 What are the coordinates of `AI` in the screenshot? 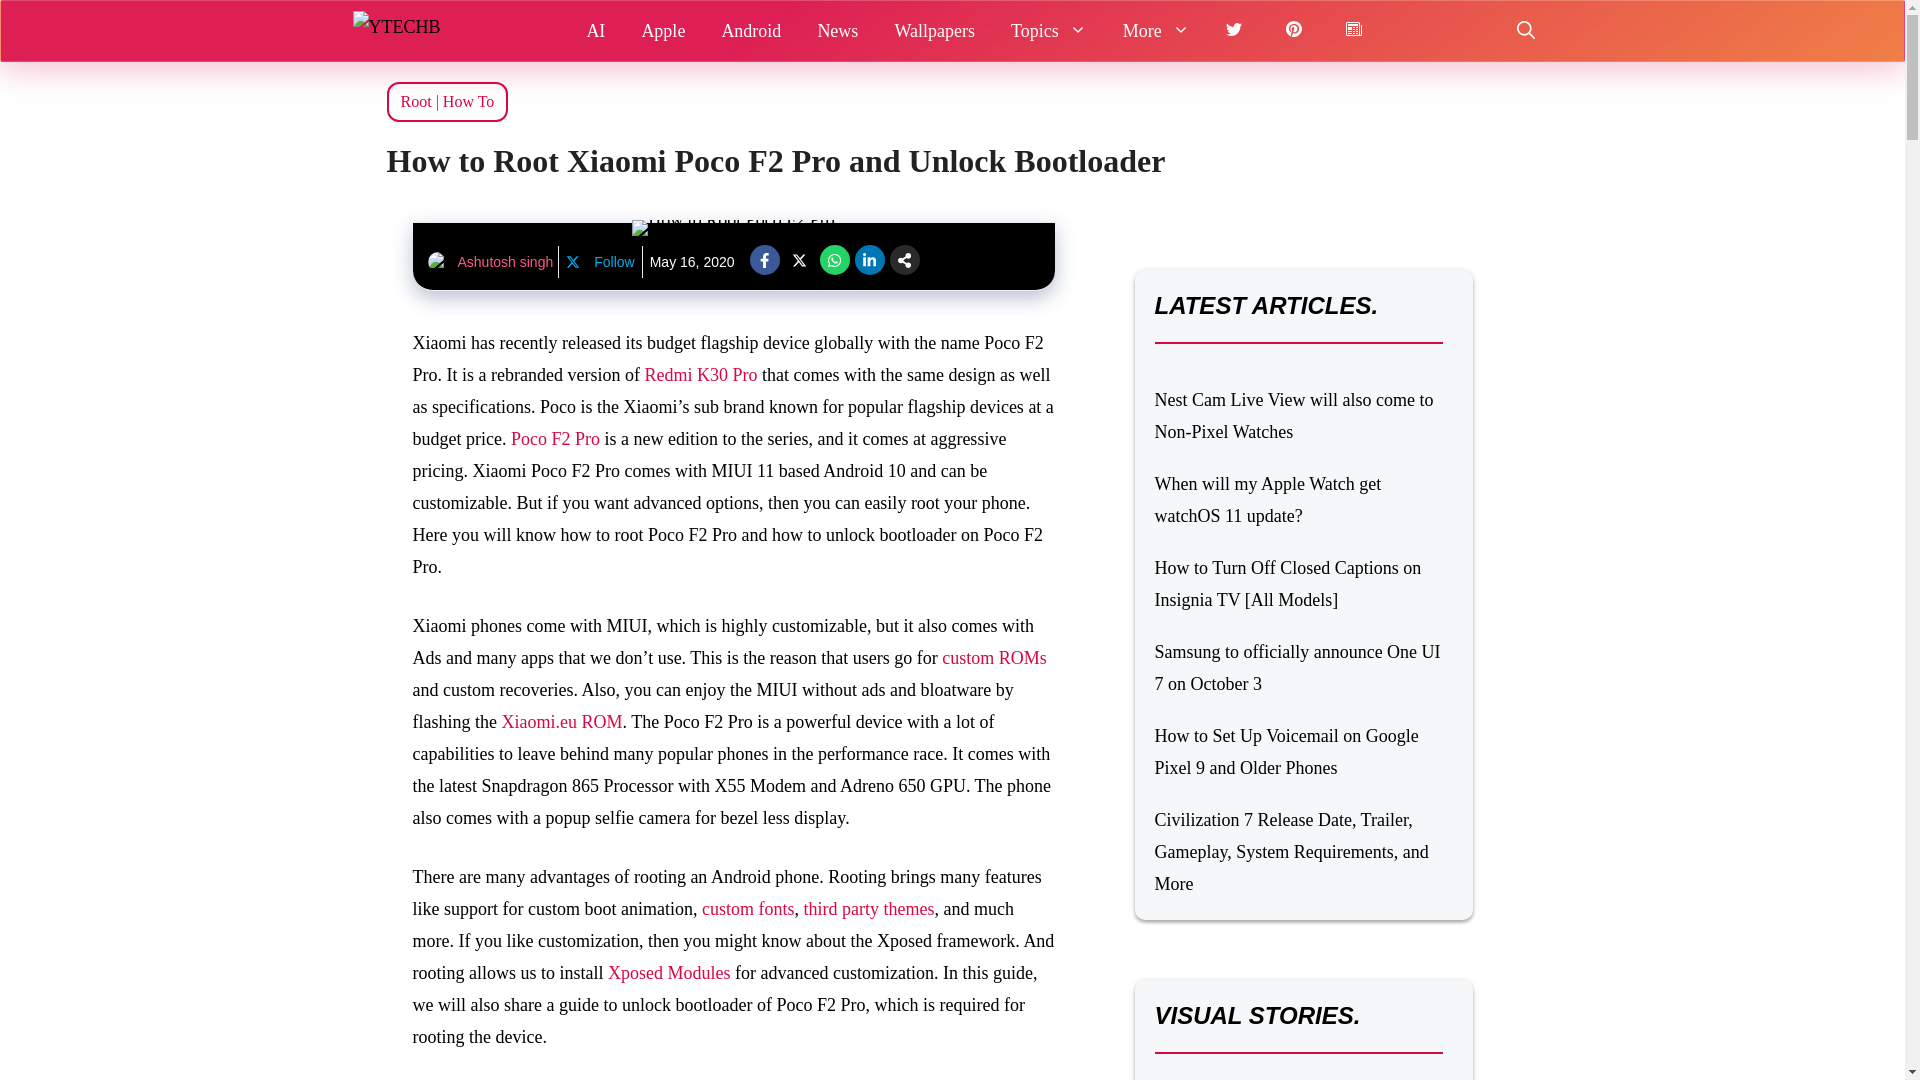 It's located at (595, 30).